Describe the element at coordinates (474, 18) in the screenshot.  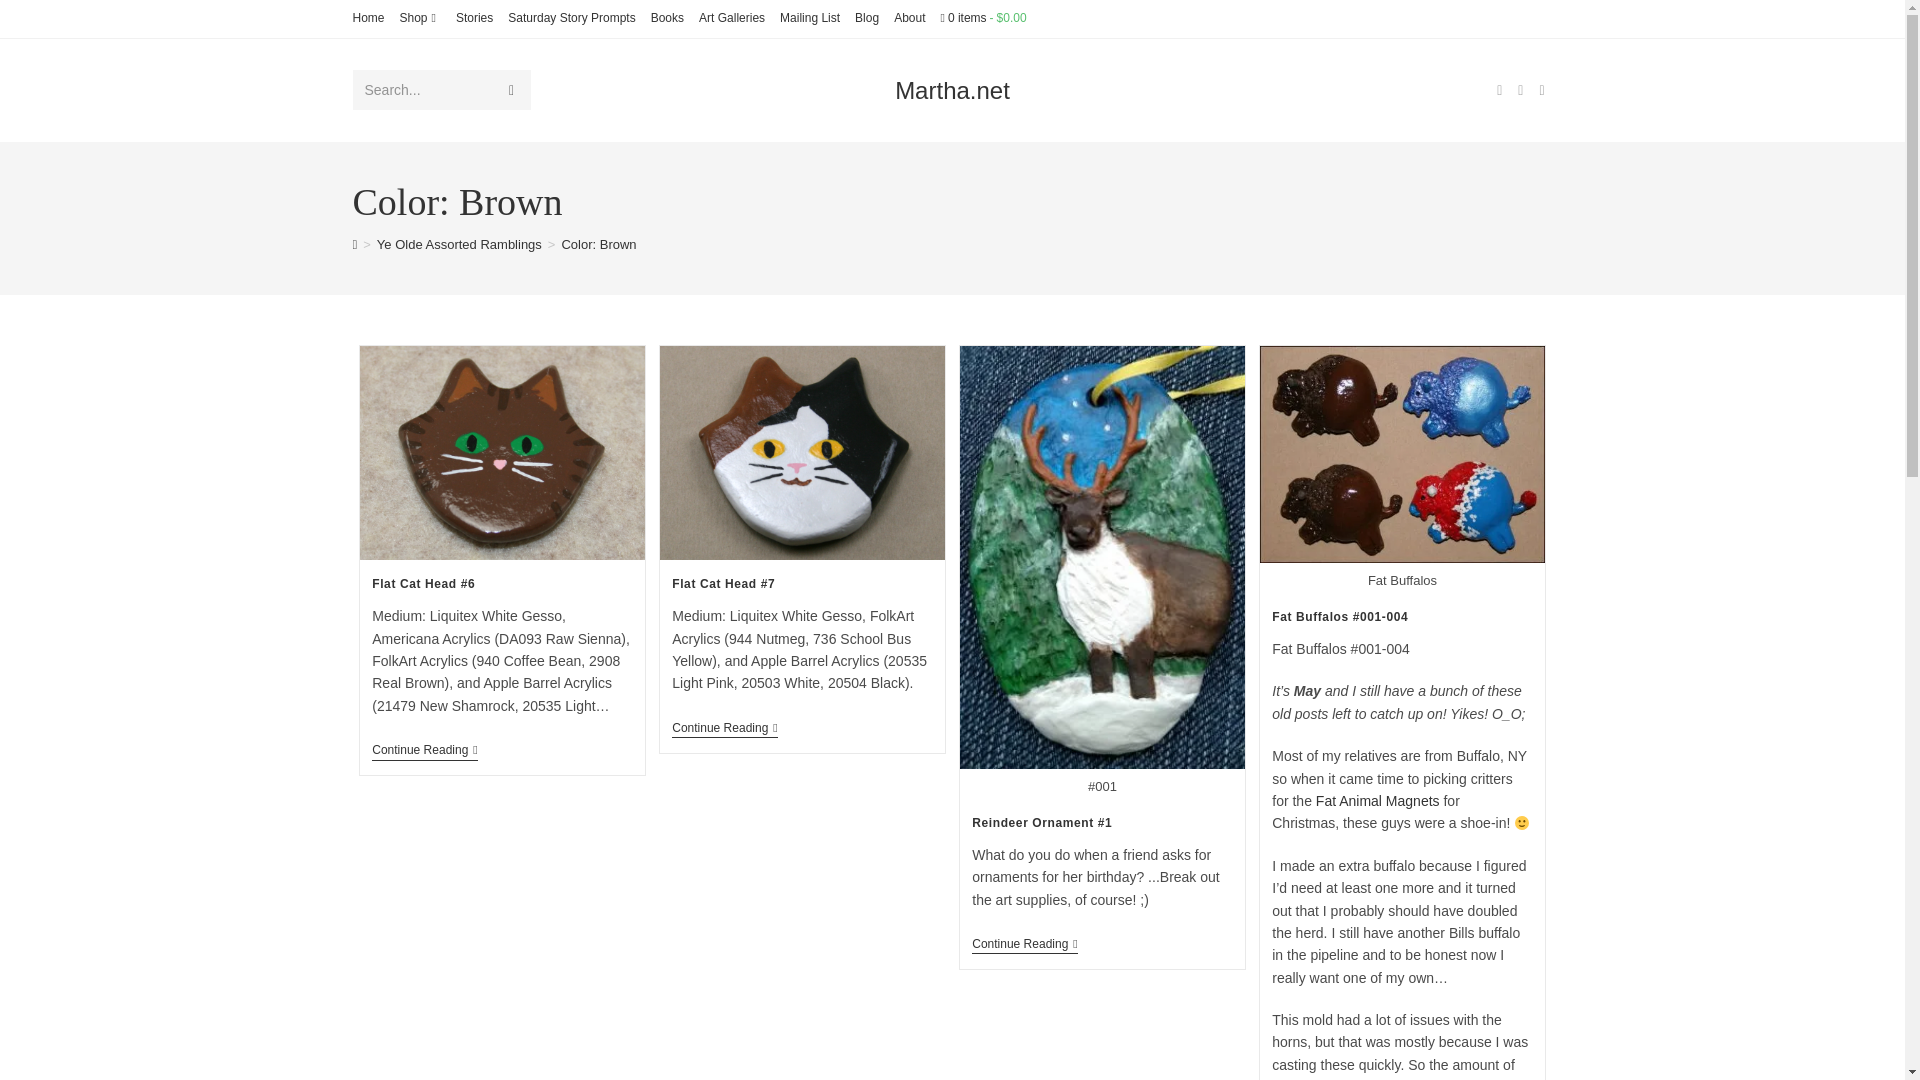
I see `Stories` at that location.